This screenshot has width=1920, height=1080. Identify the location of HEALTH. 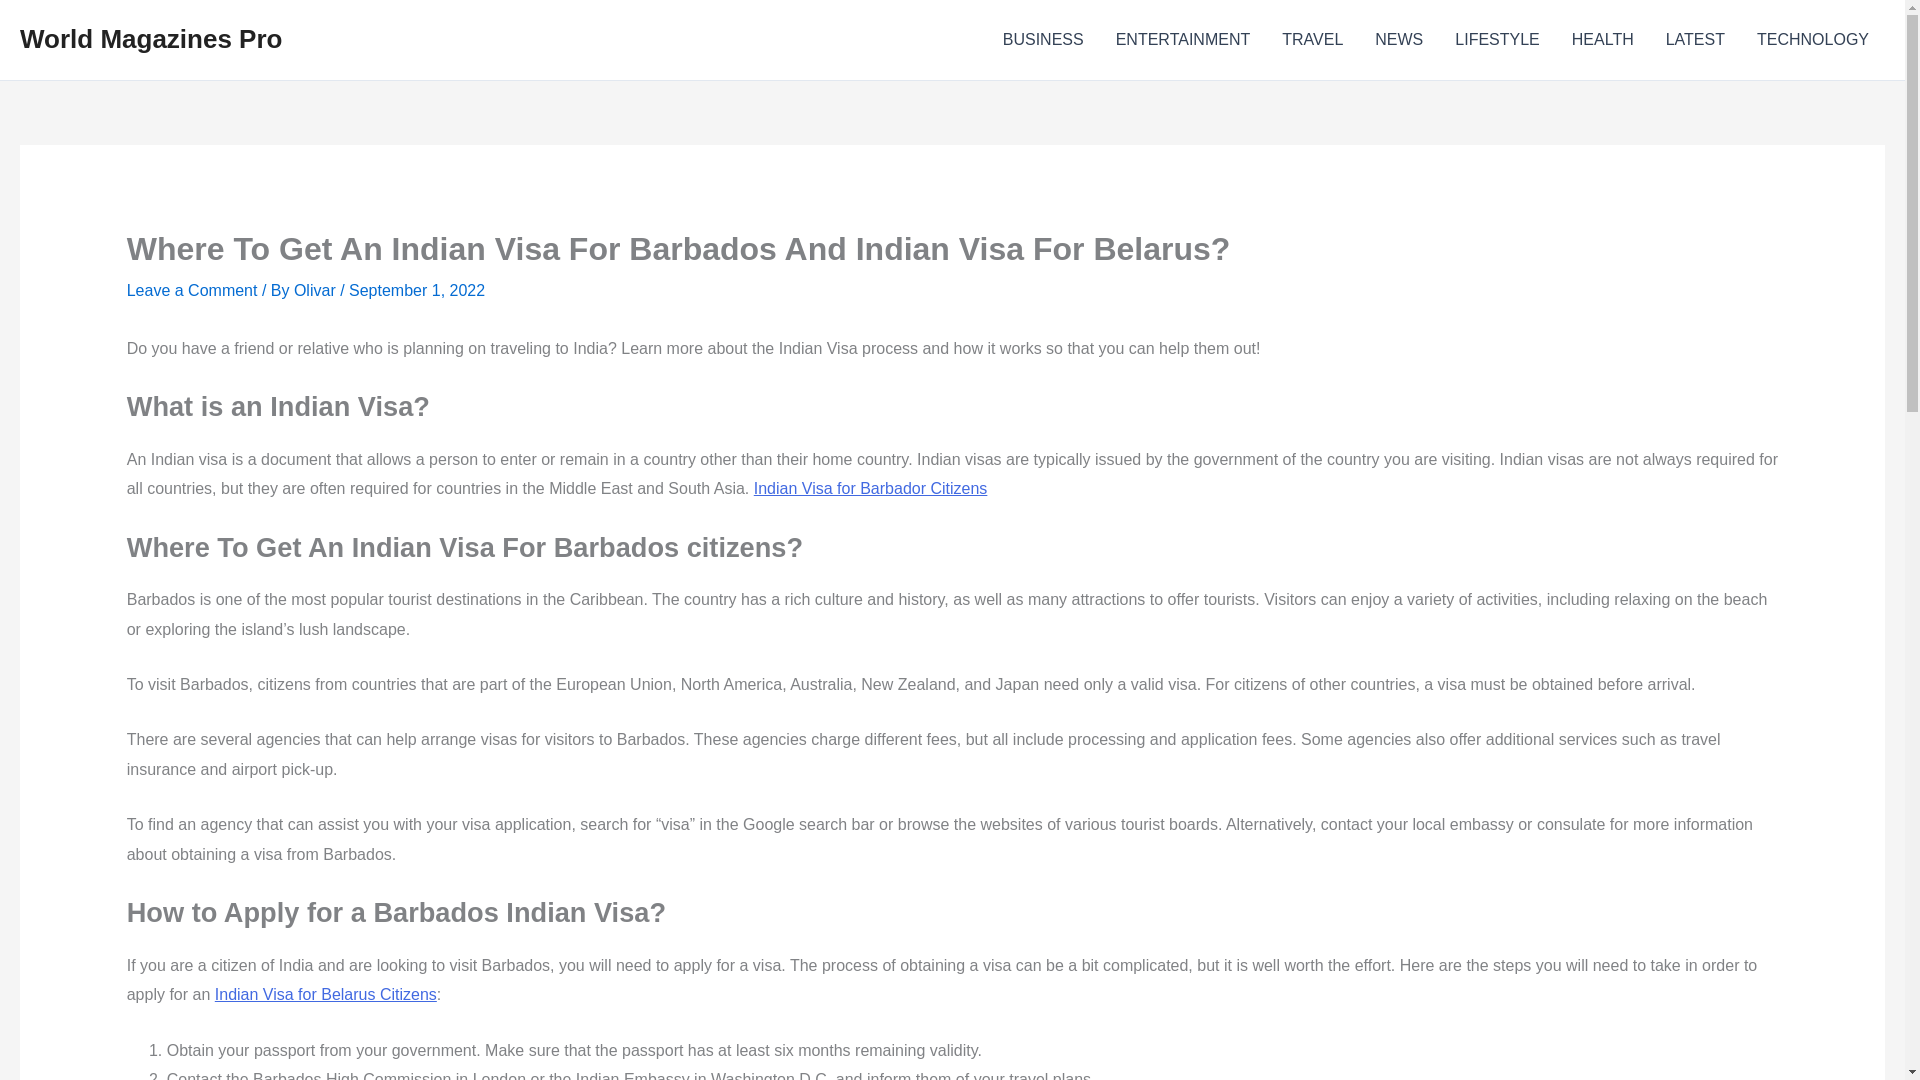
(1602, 40).